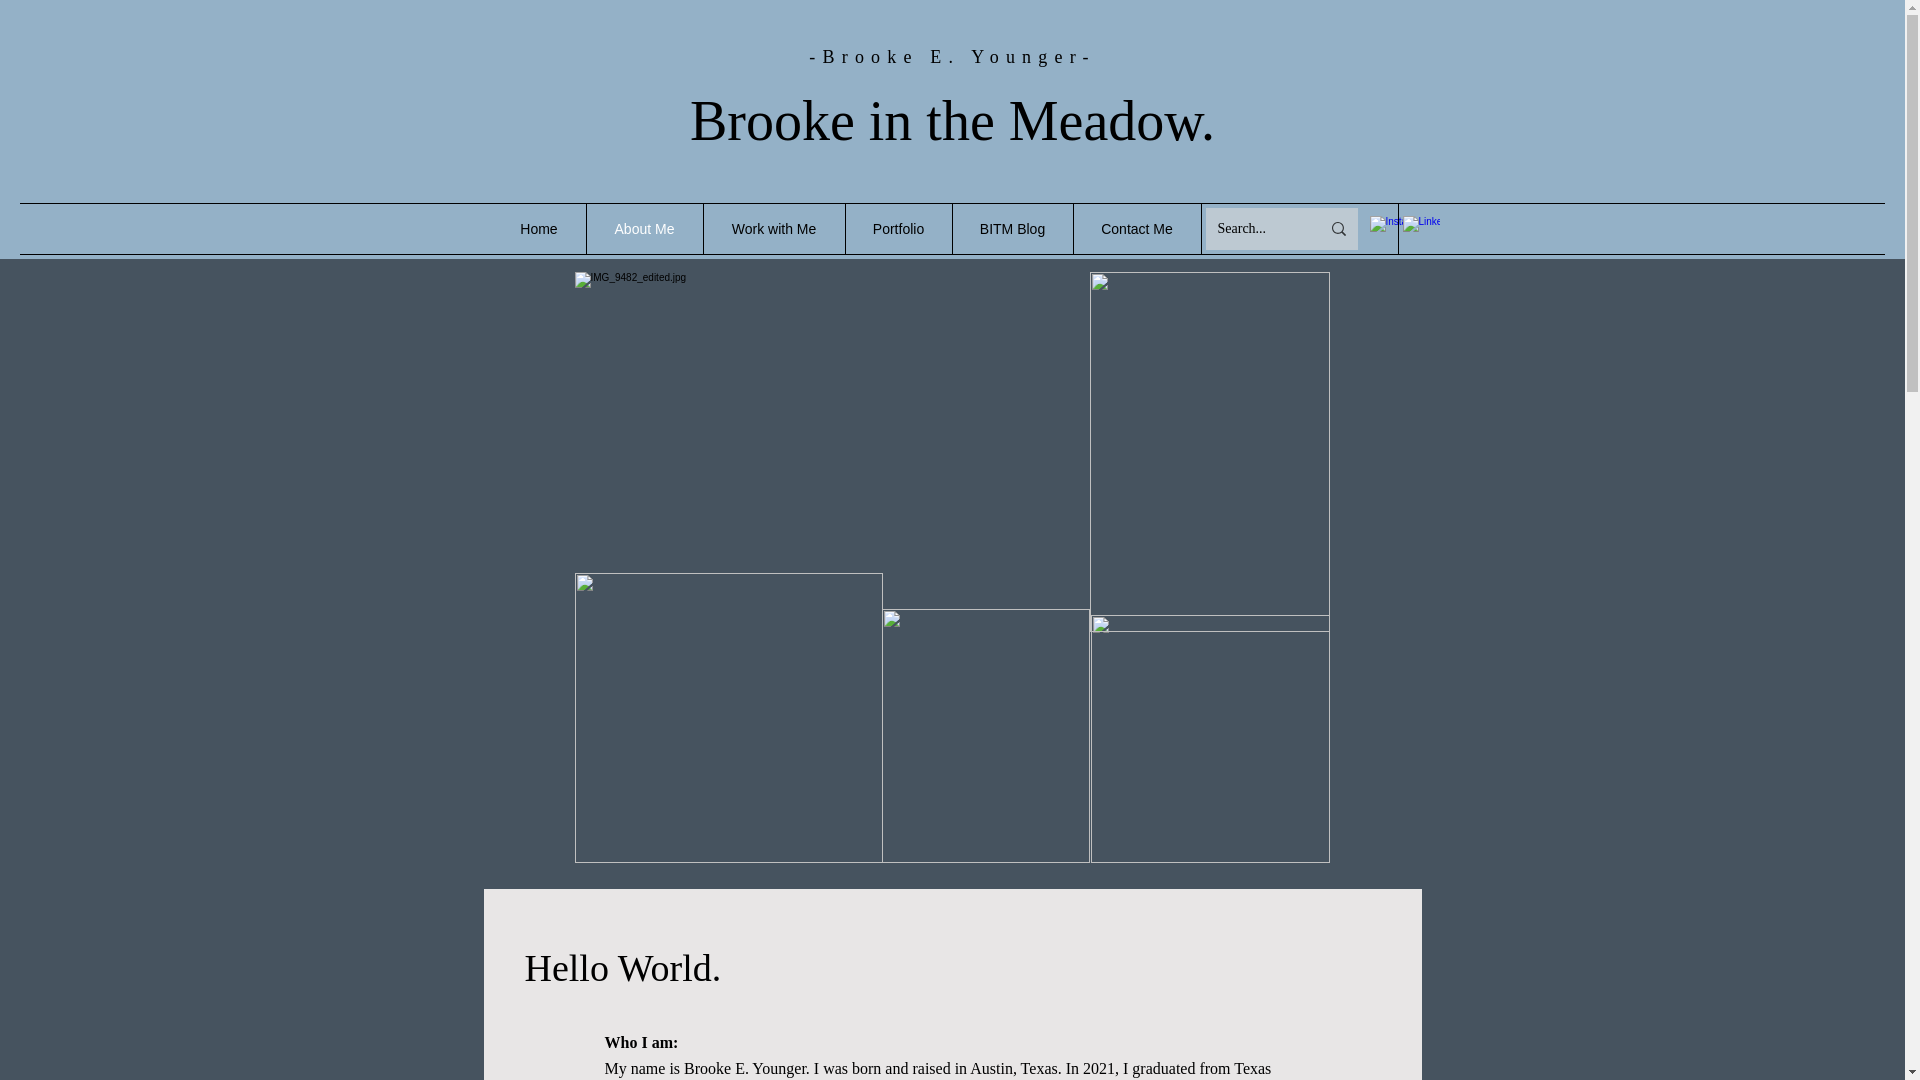  What do you see at coordinates (1136, 228) in the screenshot?
I see `Contact Me` at bounding box center [1136, 228].